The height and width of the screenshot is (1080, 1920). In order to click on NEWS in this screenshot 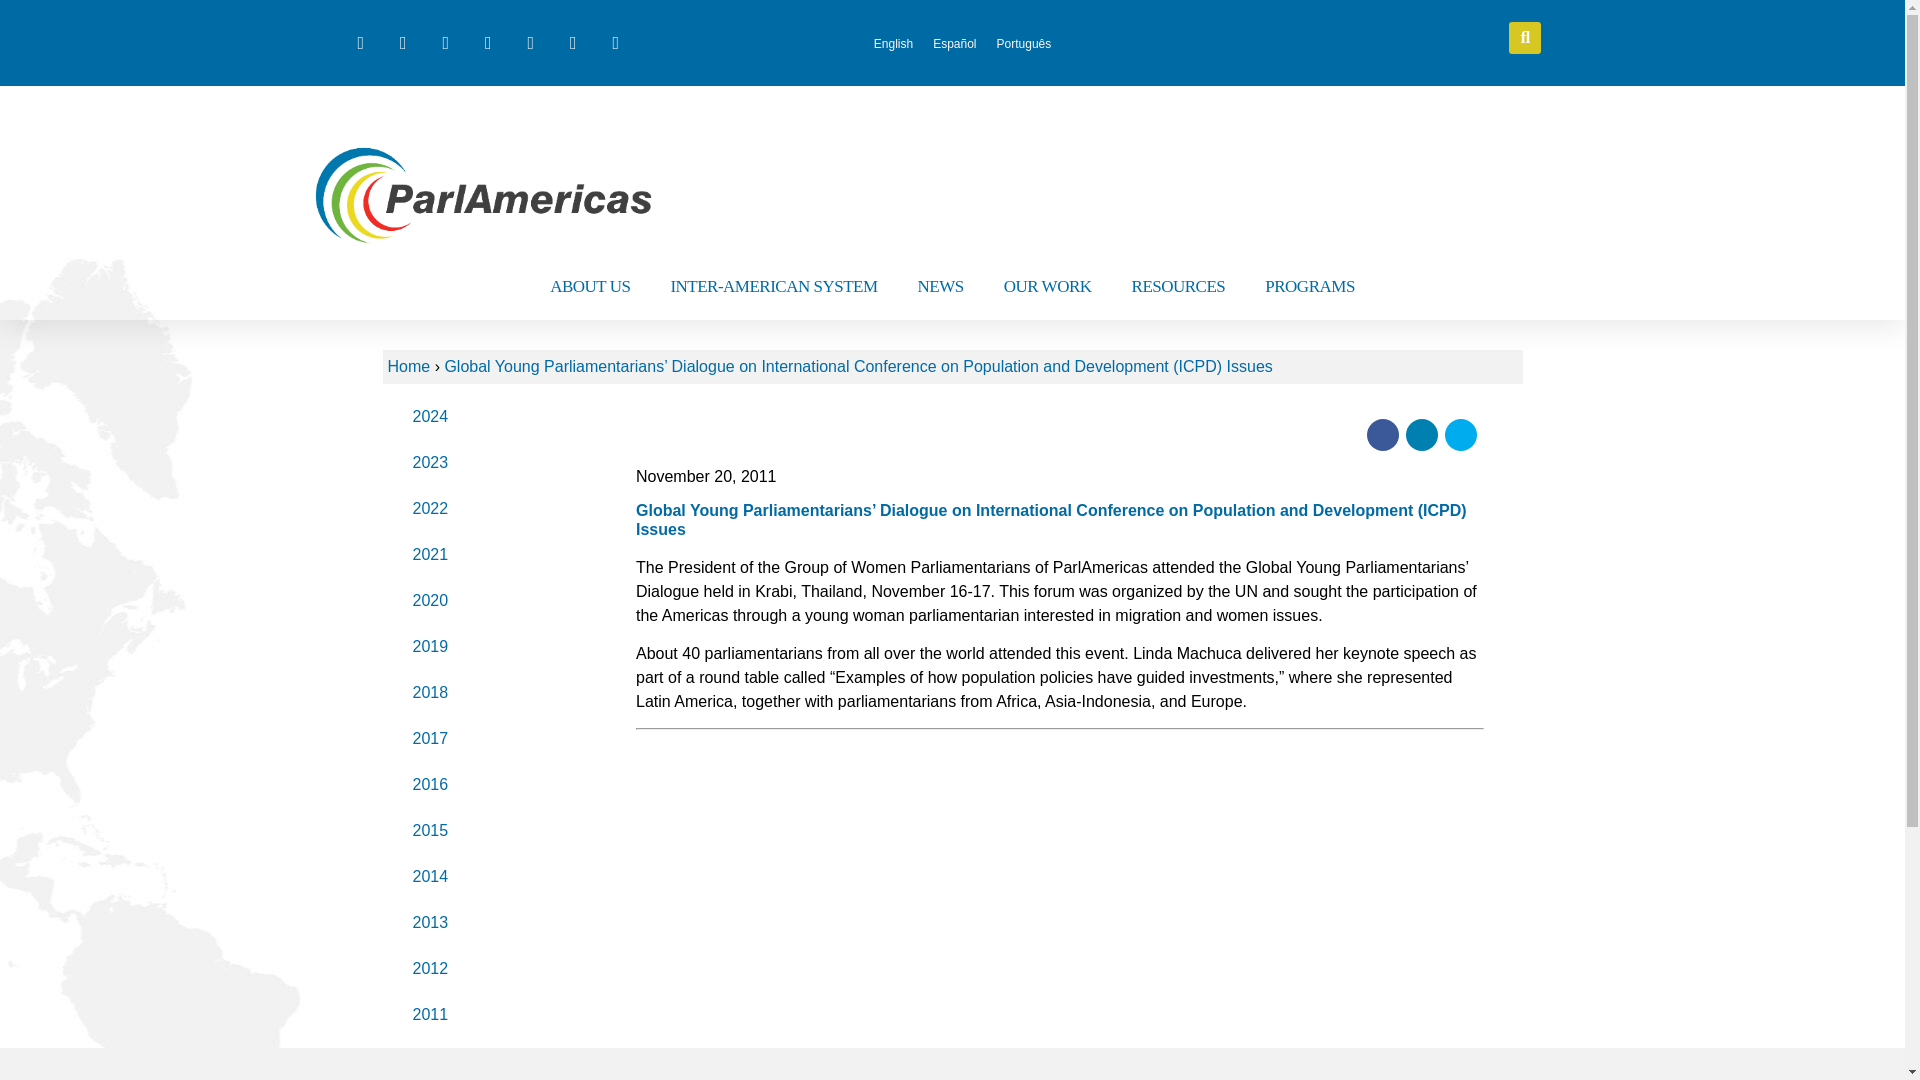, I will do `click(940, 286)`.